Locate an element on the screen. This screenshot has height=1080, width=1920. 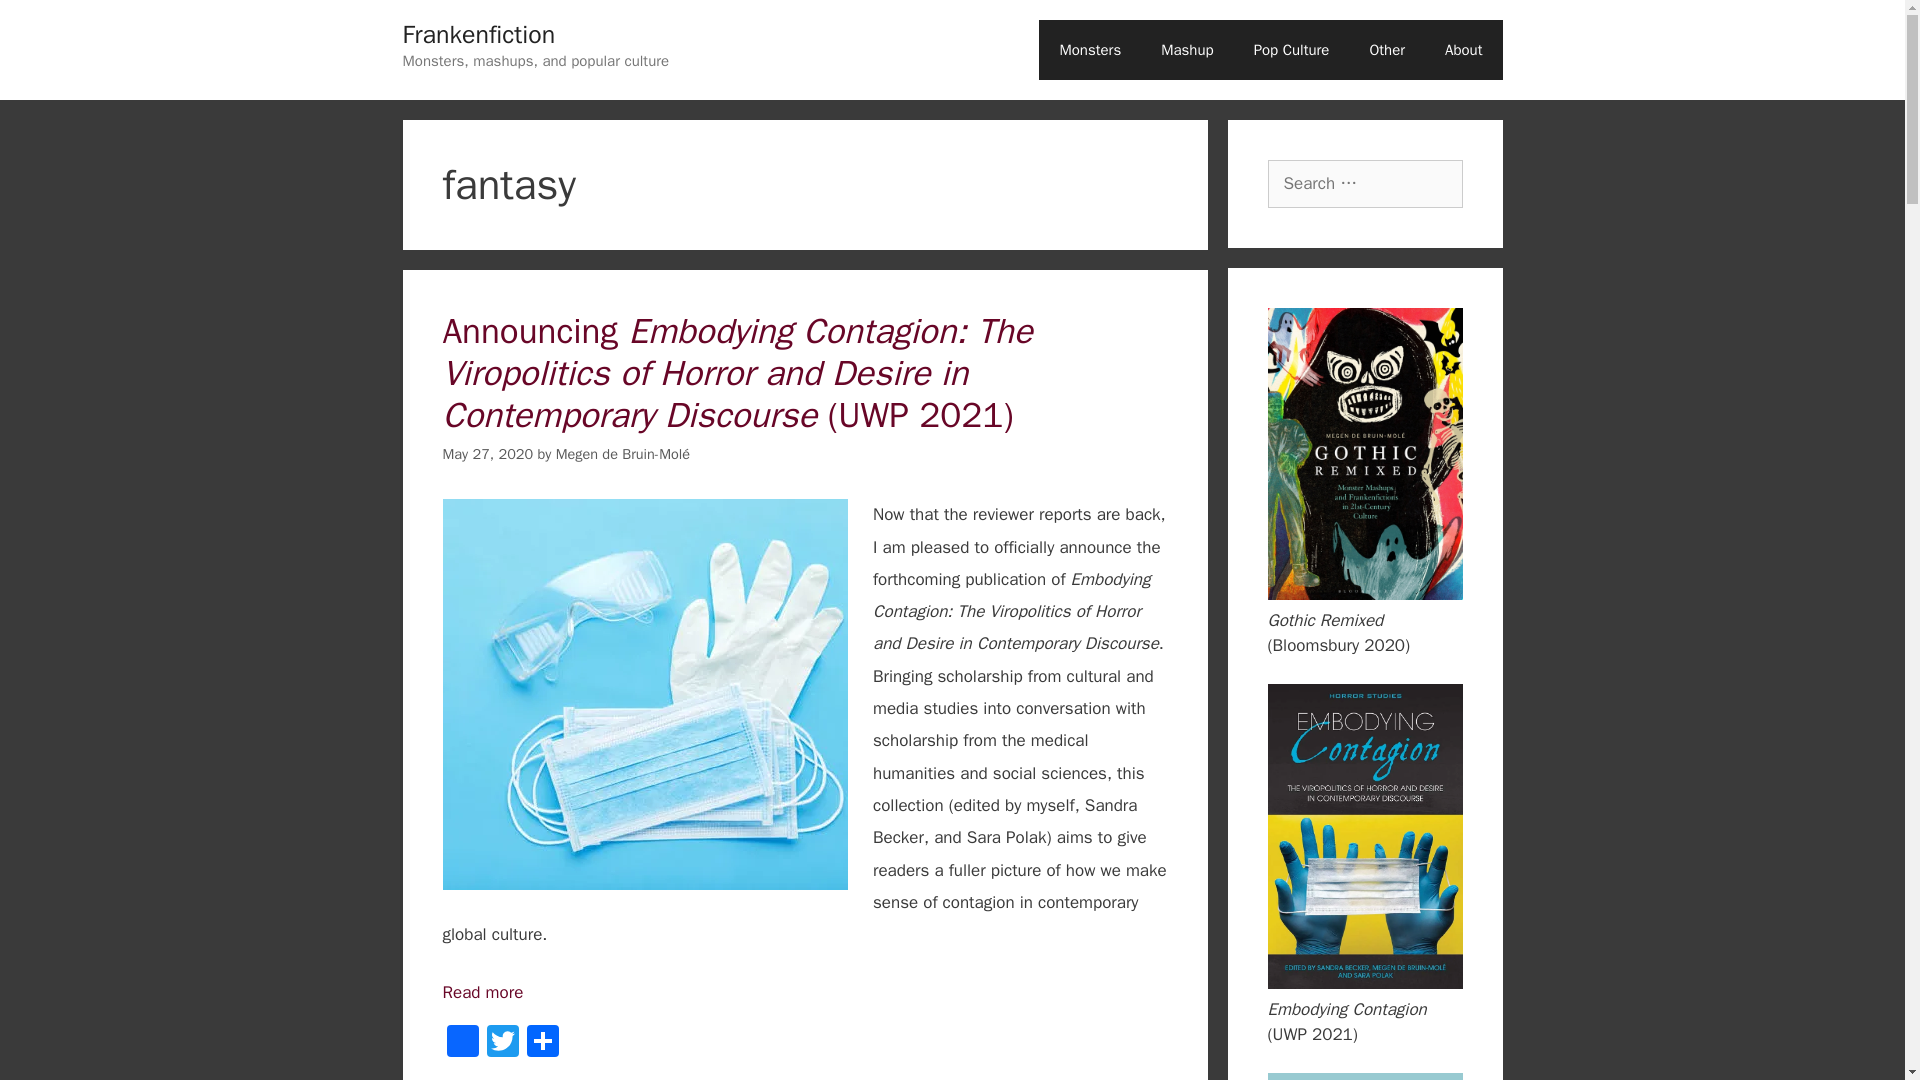
Other is located at coordinates (1386, 50).